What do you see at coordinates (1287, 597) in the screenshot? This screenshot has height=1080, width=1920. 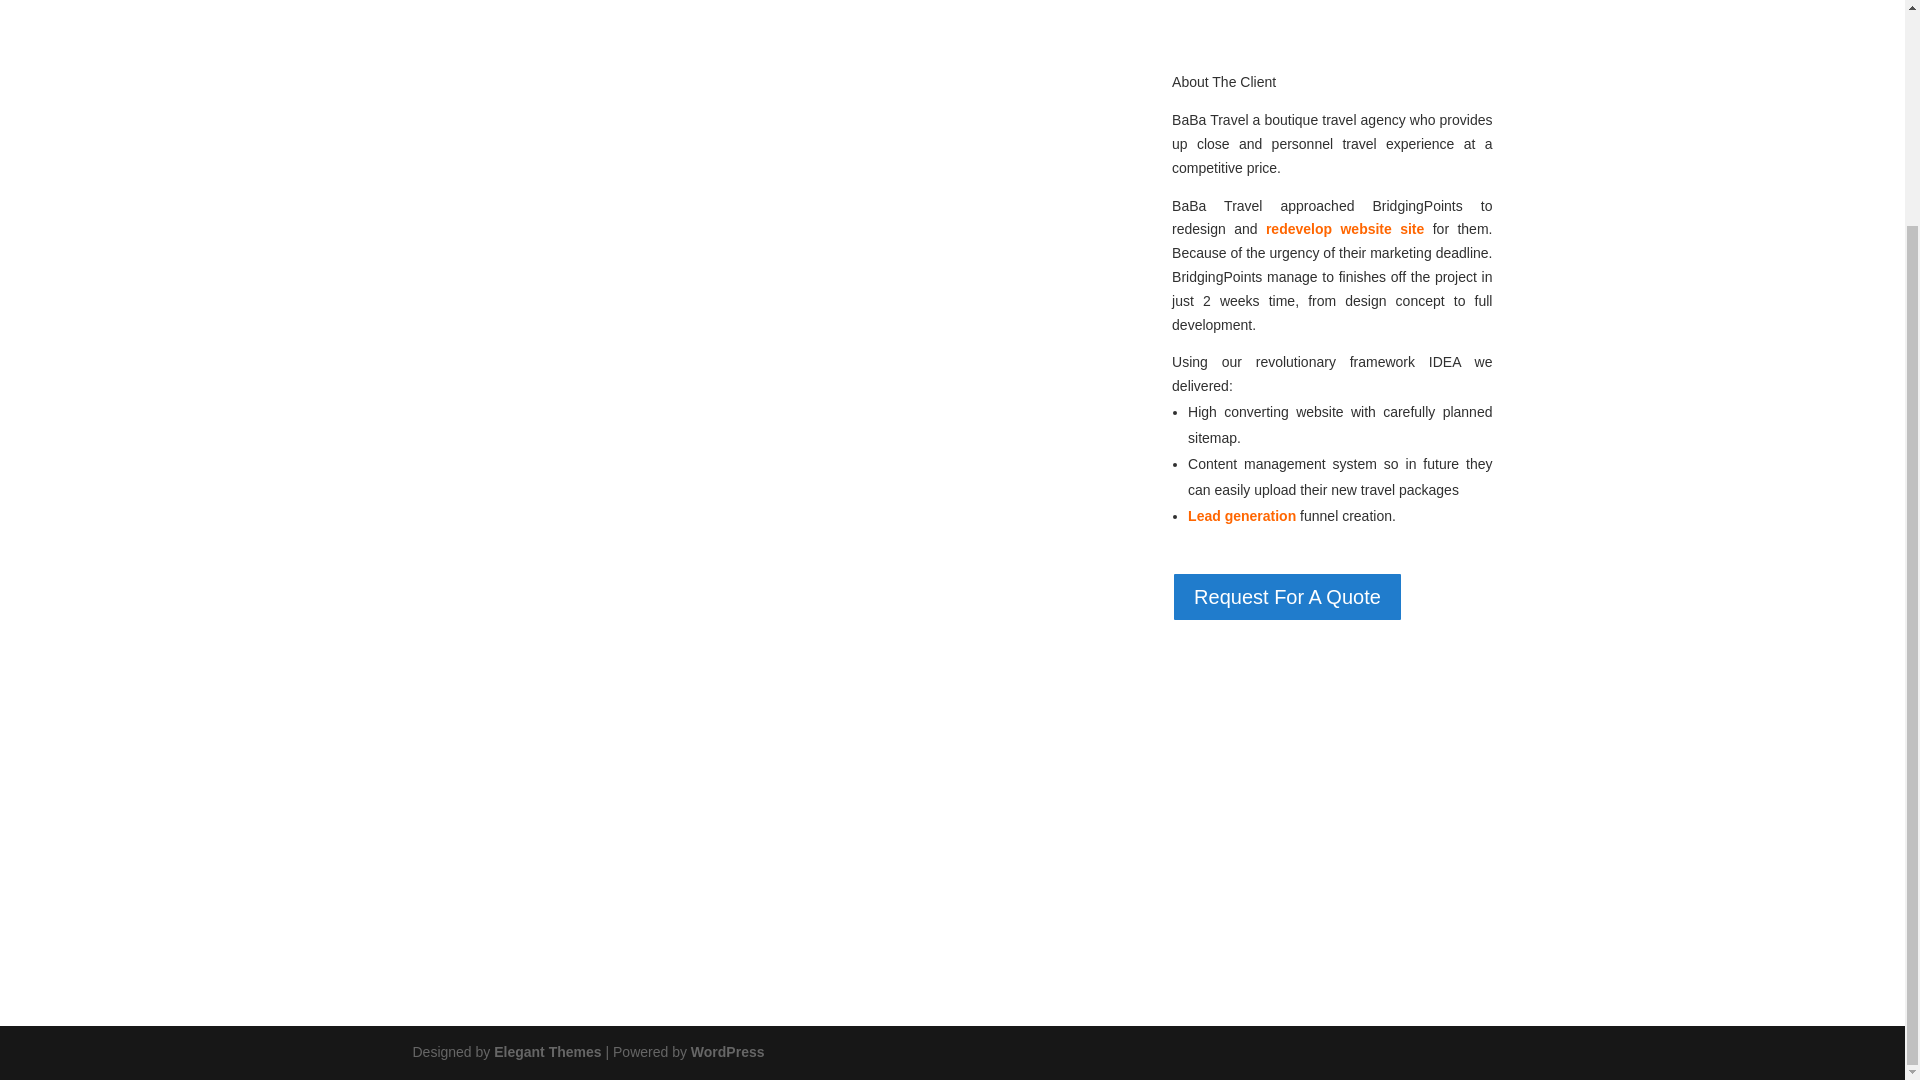 I see `Request For A Quote` at bounding box center [1287, 597].